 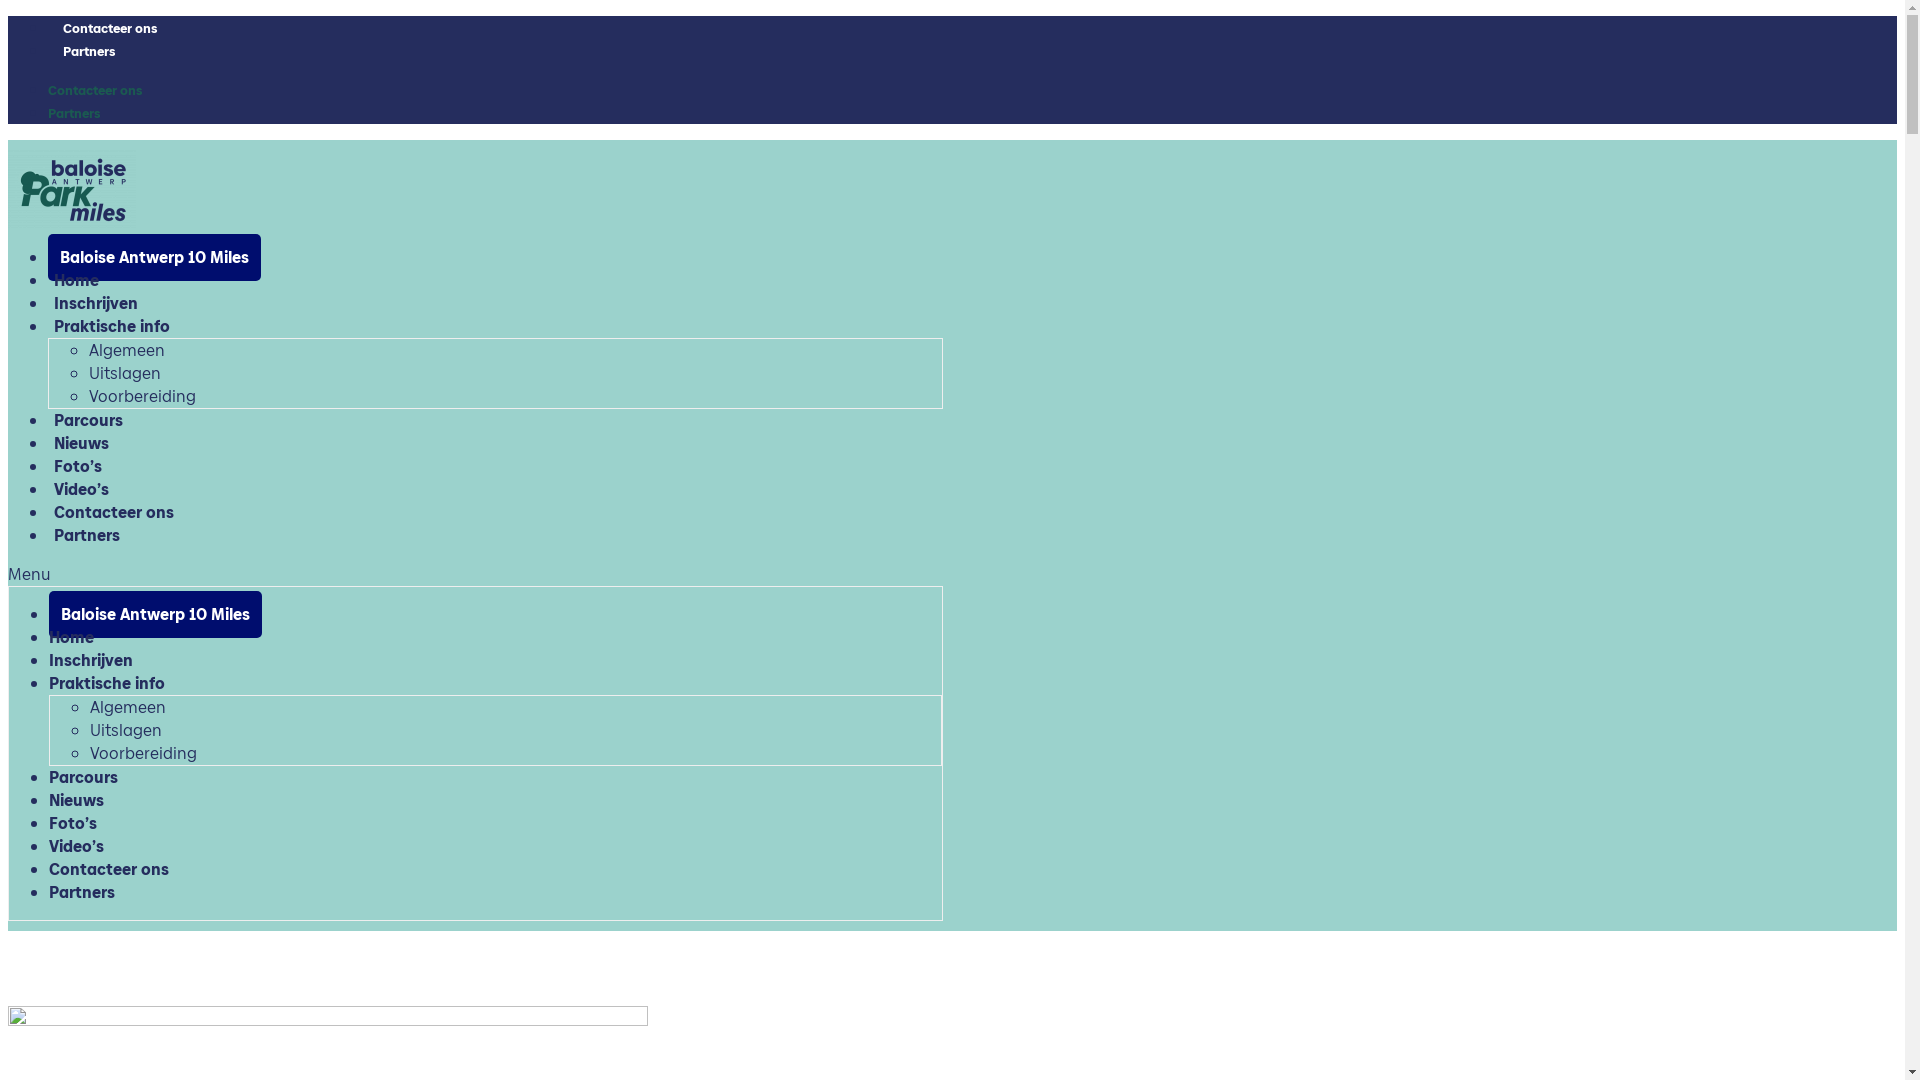 I want to click on Partners, so click(x=89, y=51).